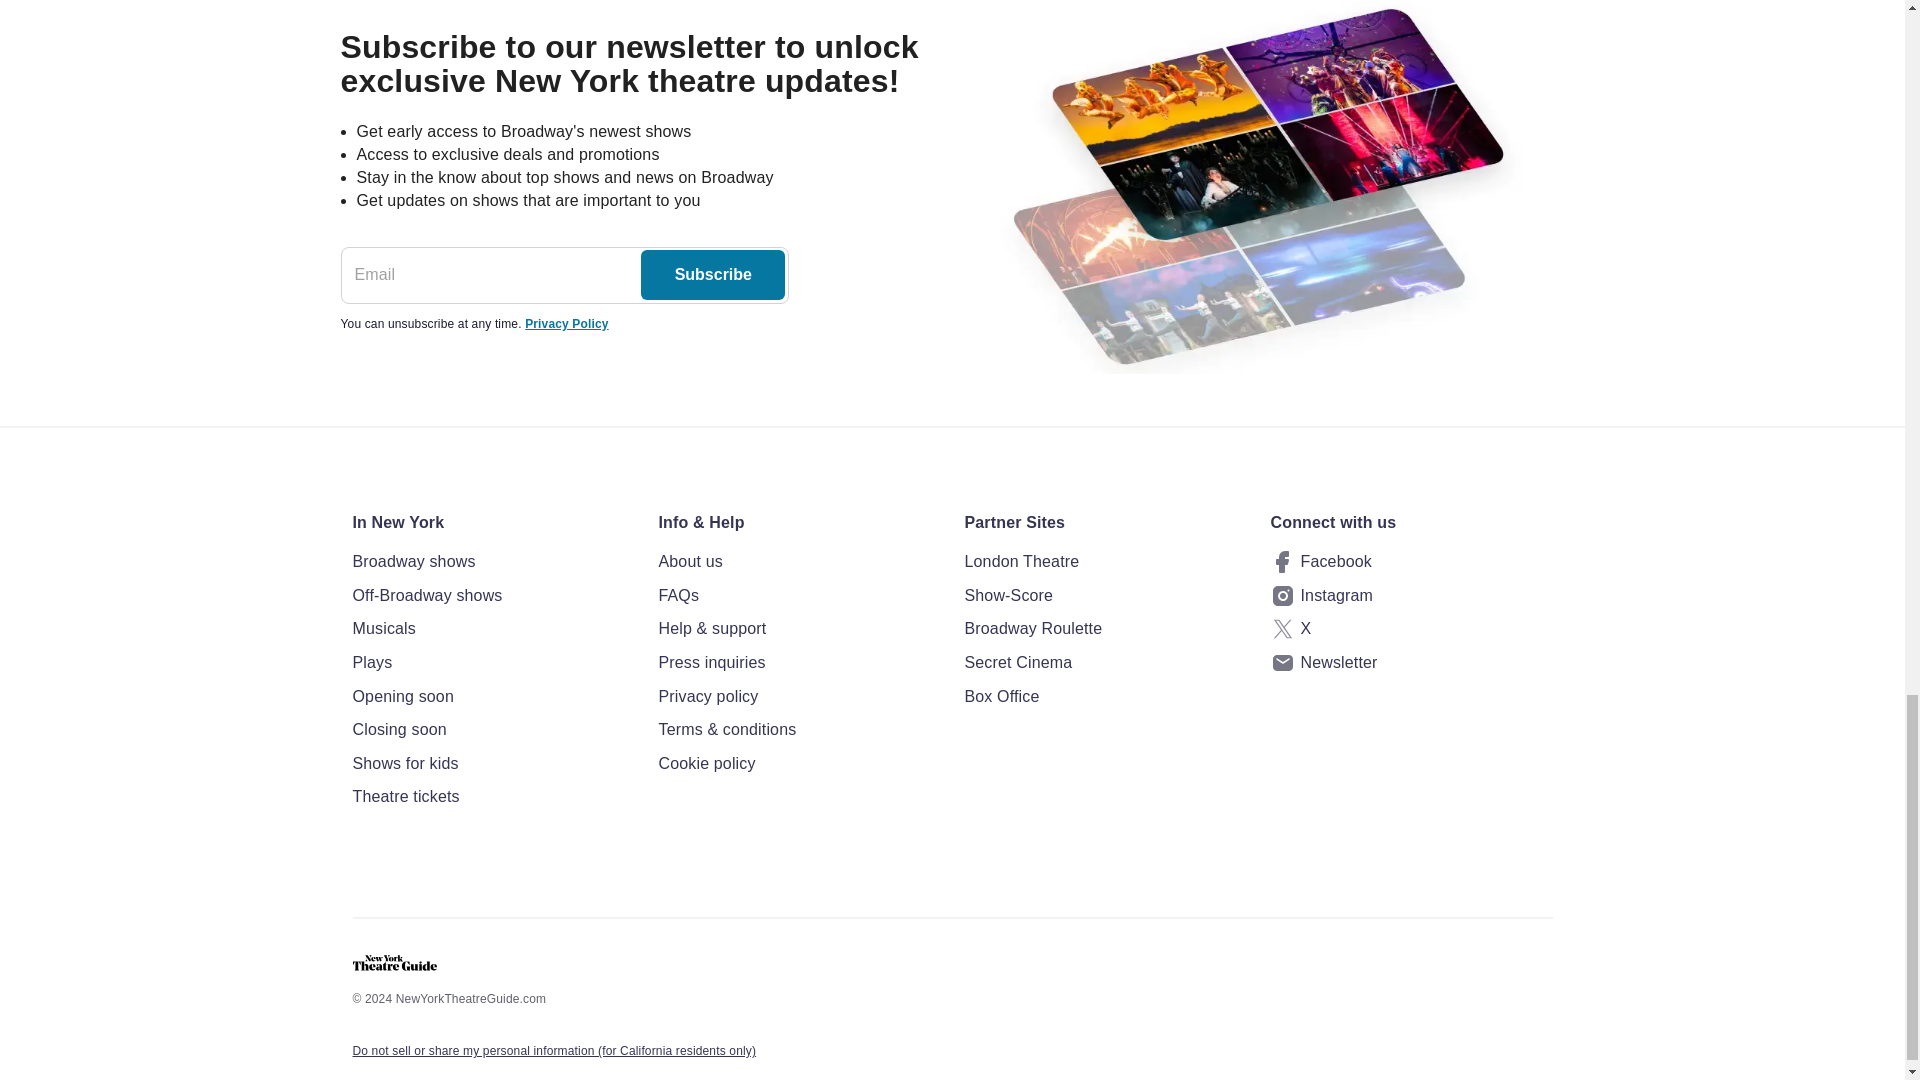 Image resolution: width=1920 pixels, height=1080 pixels. I want to click on Opening soon, so click(492, 696).